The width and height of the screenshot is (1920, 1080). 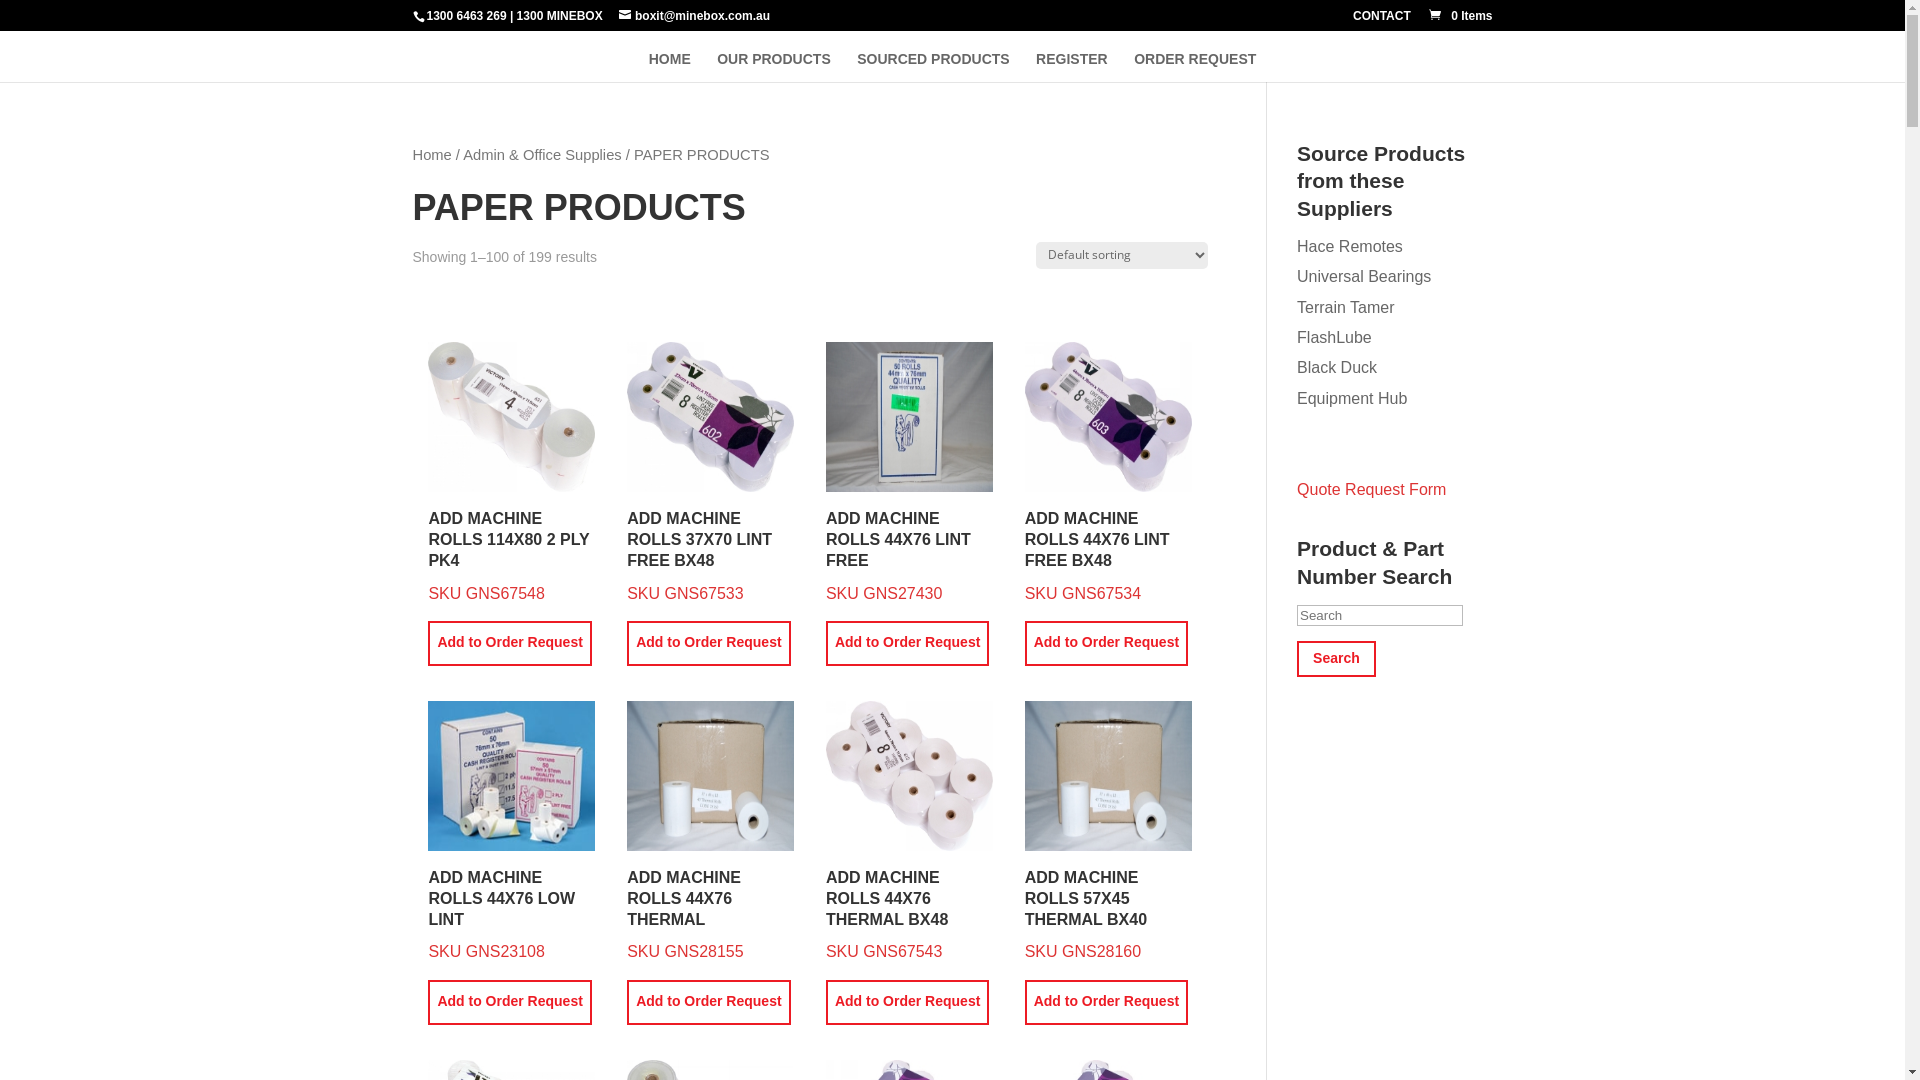 I want to click on Add to Order Request, so click(x=510, y=644).